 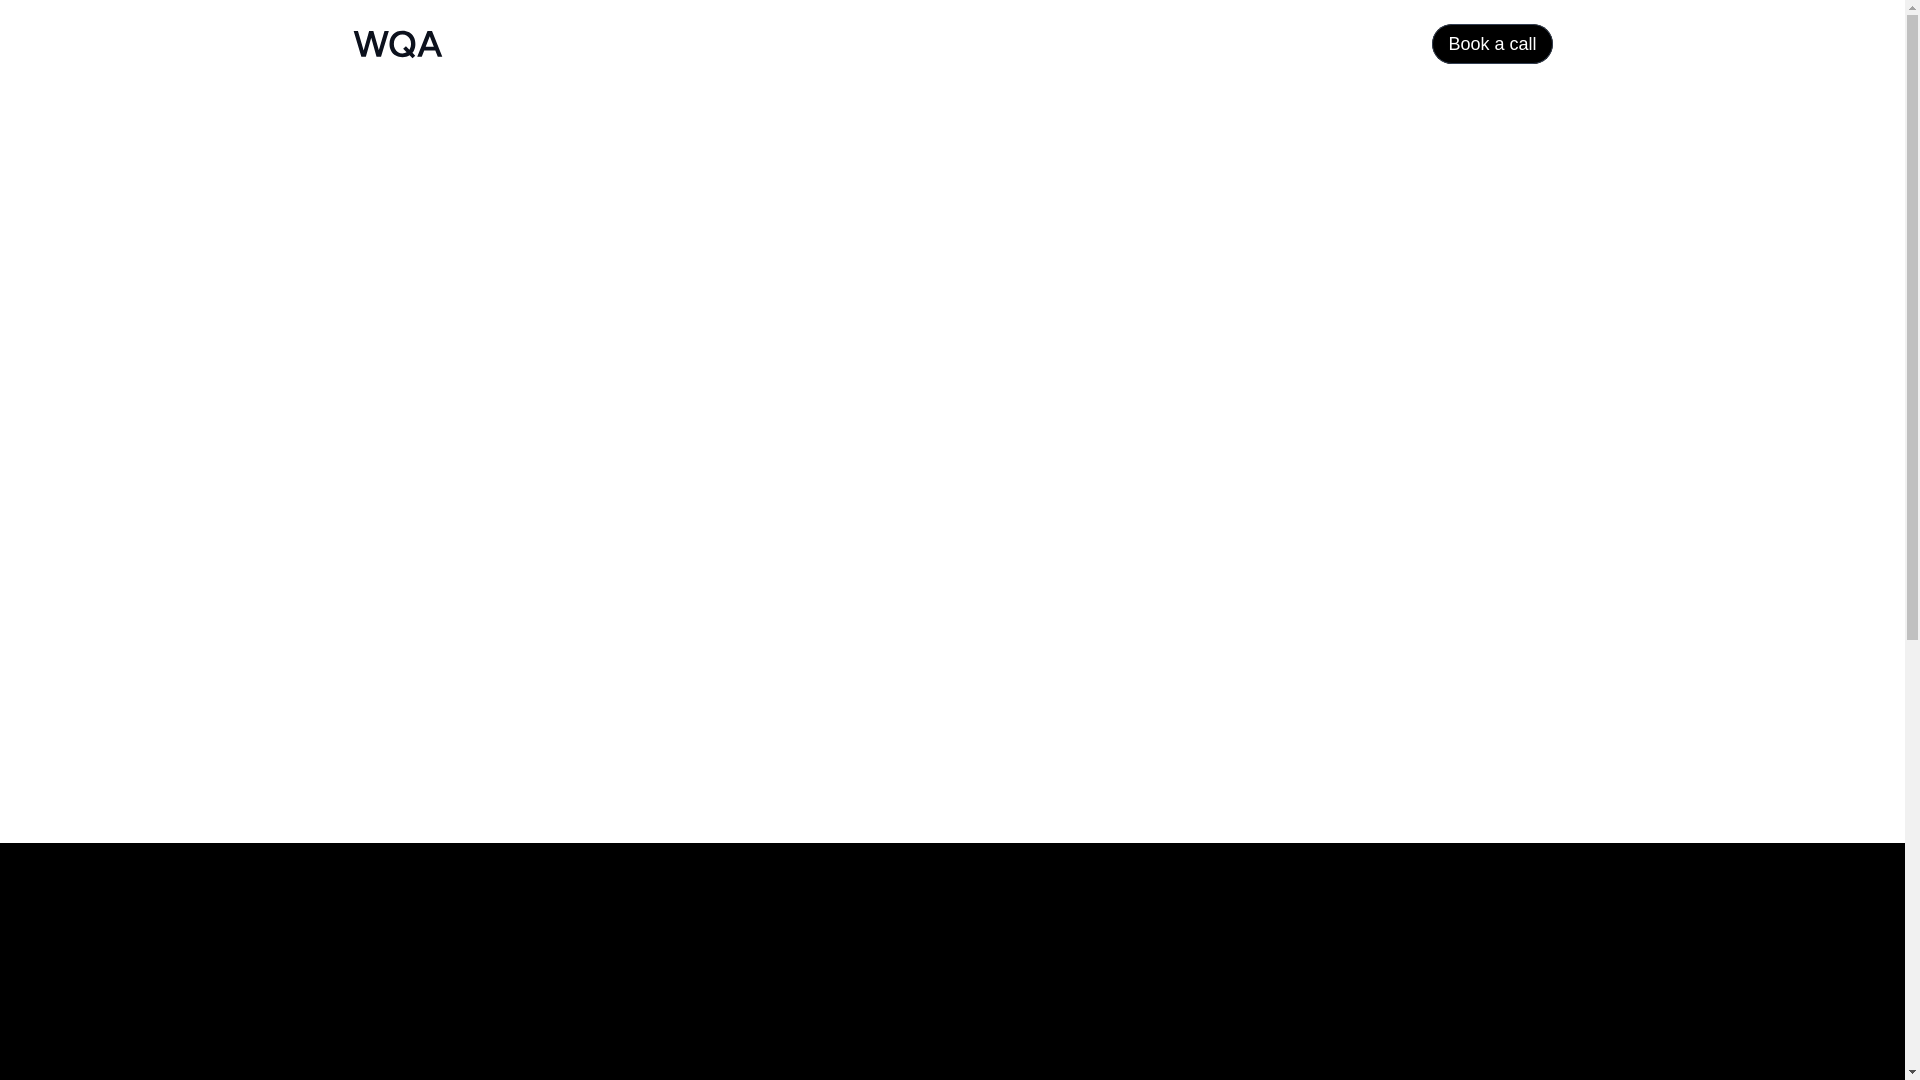 I want to click on Join us, so click(x=1140, y=509).